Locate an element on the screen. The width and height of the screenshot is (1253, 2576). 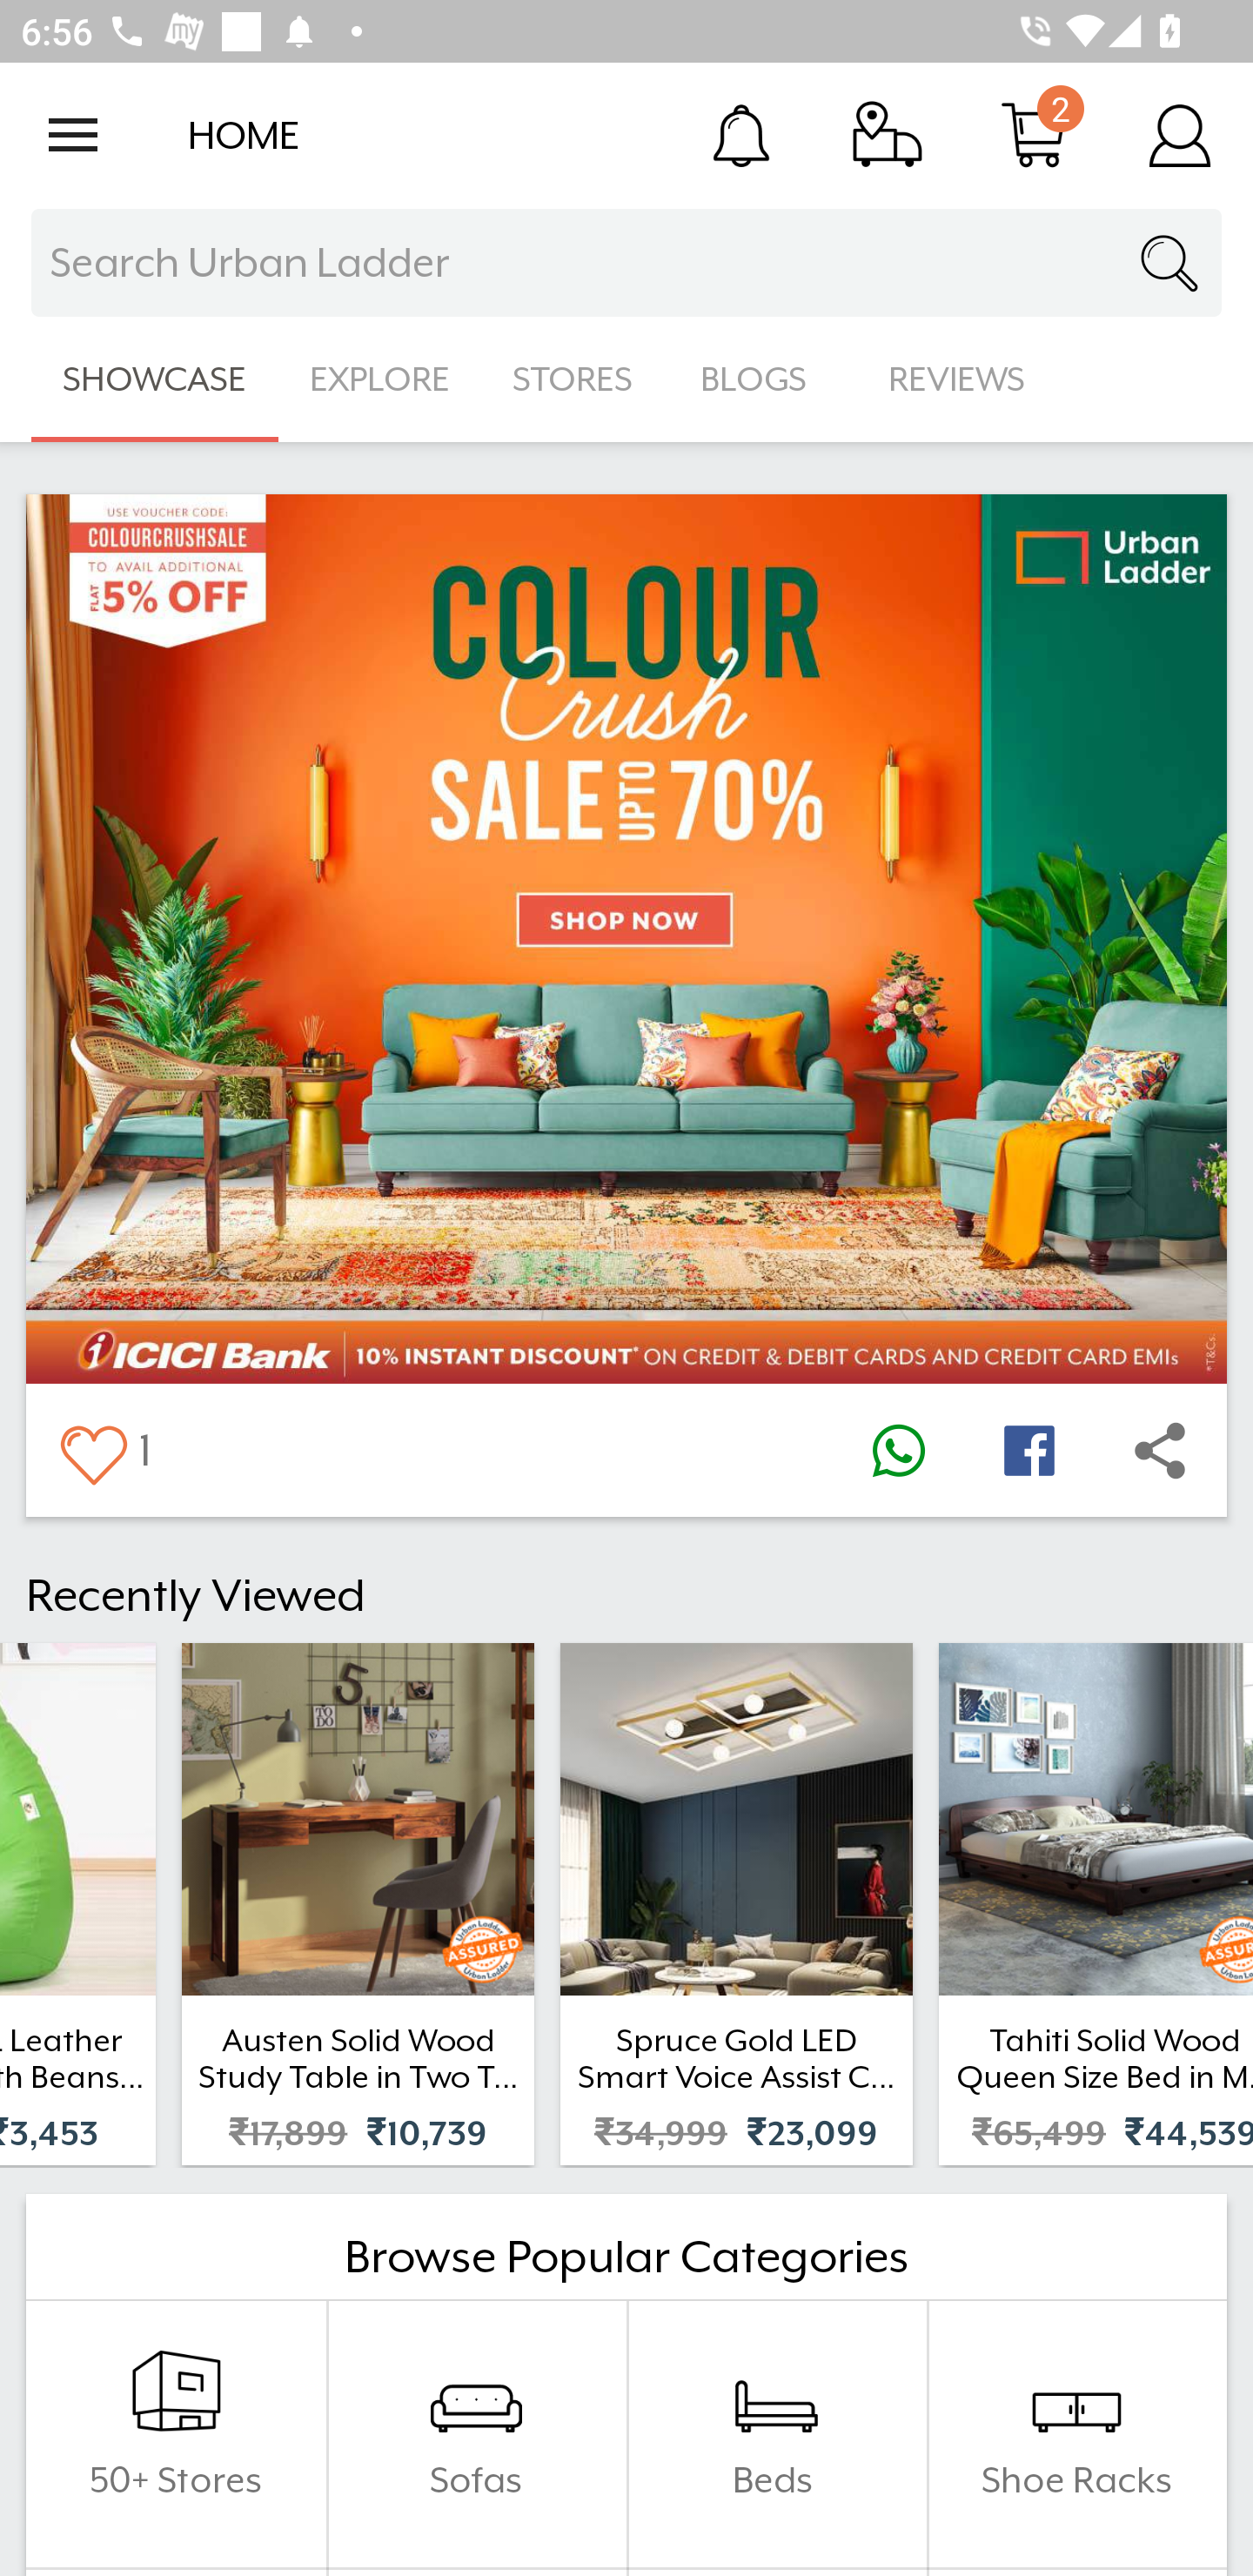
BLOGS is located at coordinates (762, 379).